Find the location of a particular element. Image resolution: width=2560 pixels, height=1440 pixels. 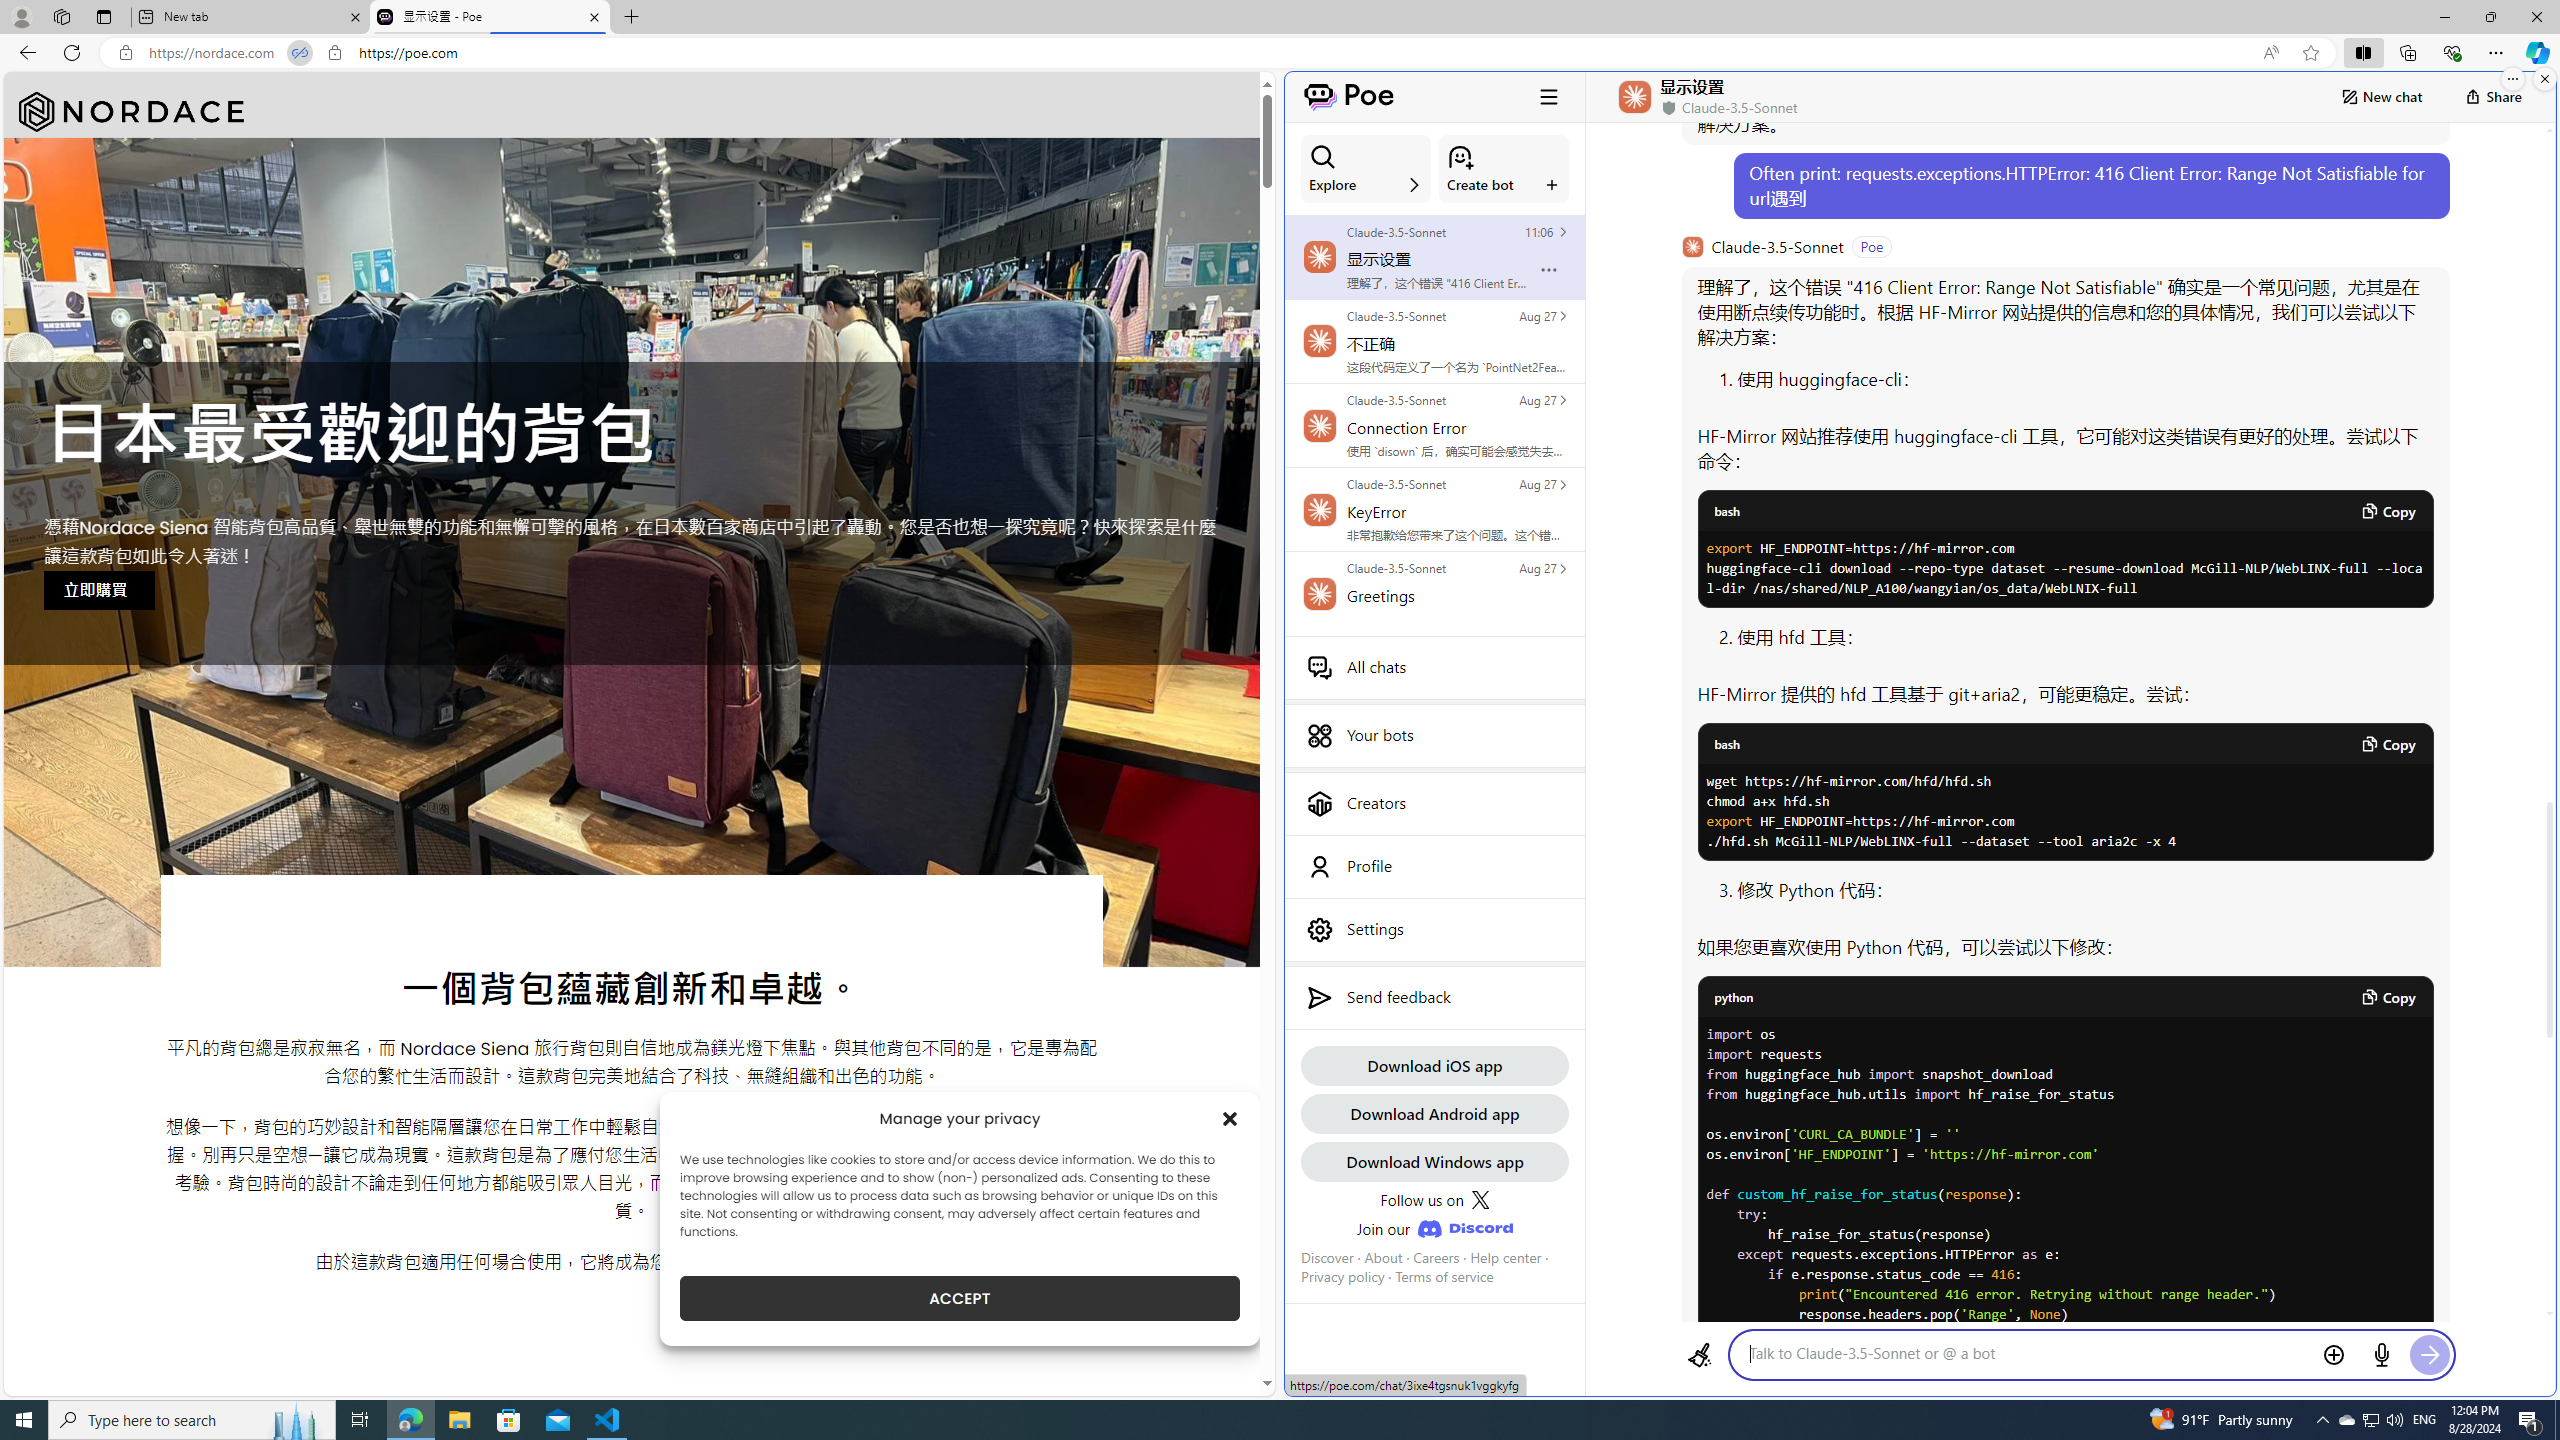

Personal Profile is located at coordinates (21, 16).